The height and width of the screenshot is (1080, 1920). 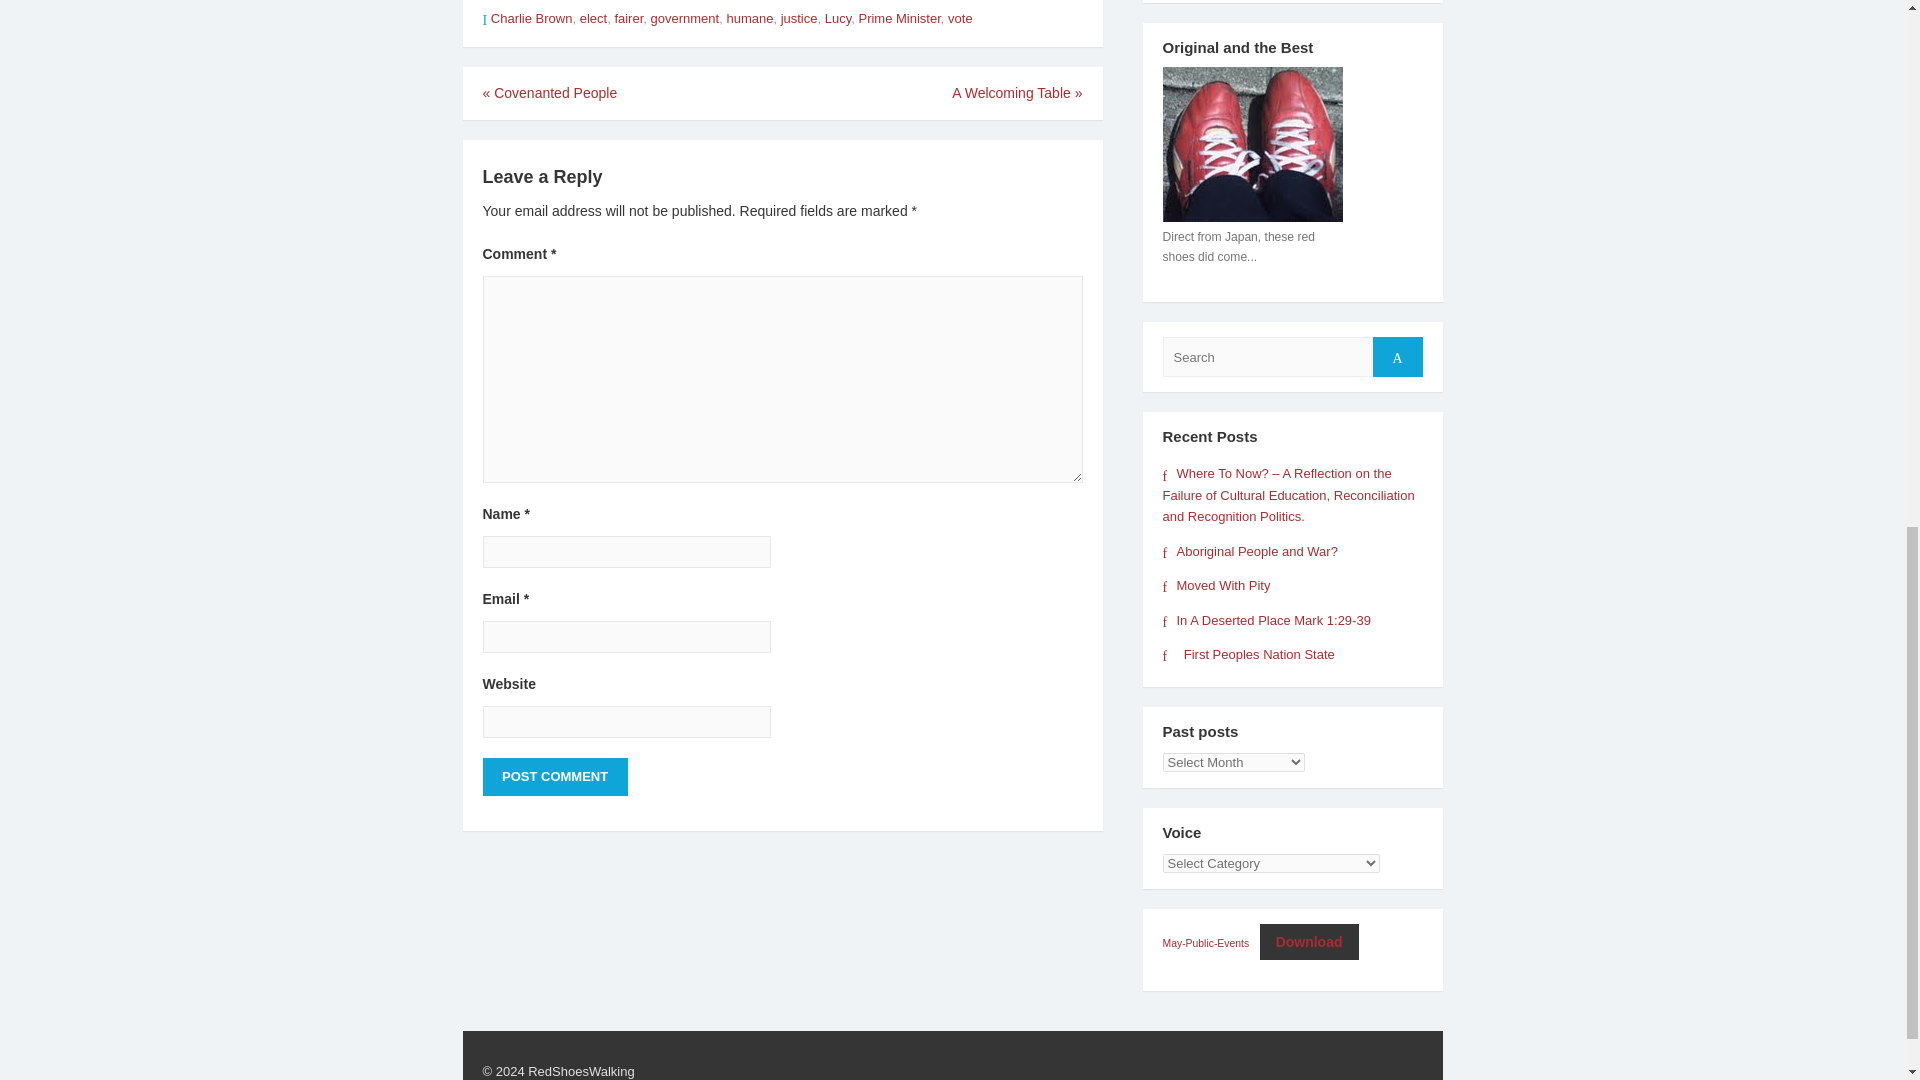 I want to click on fairer, so click(x=628, y=18).